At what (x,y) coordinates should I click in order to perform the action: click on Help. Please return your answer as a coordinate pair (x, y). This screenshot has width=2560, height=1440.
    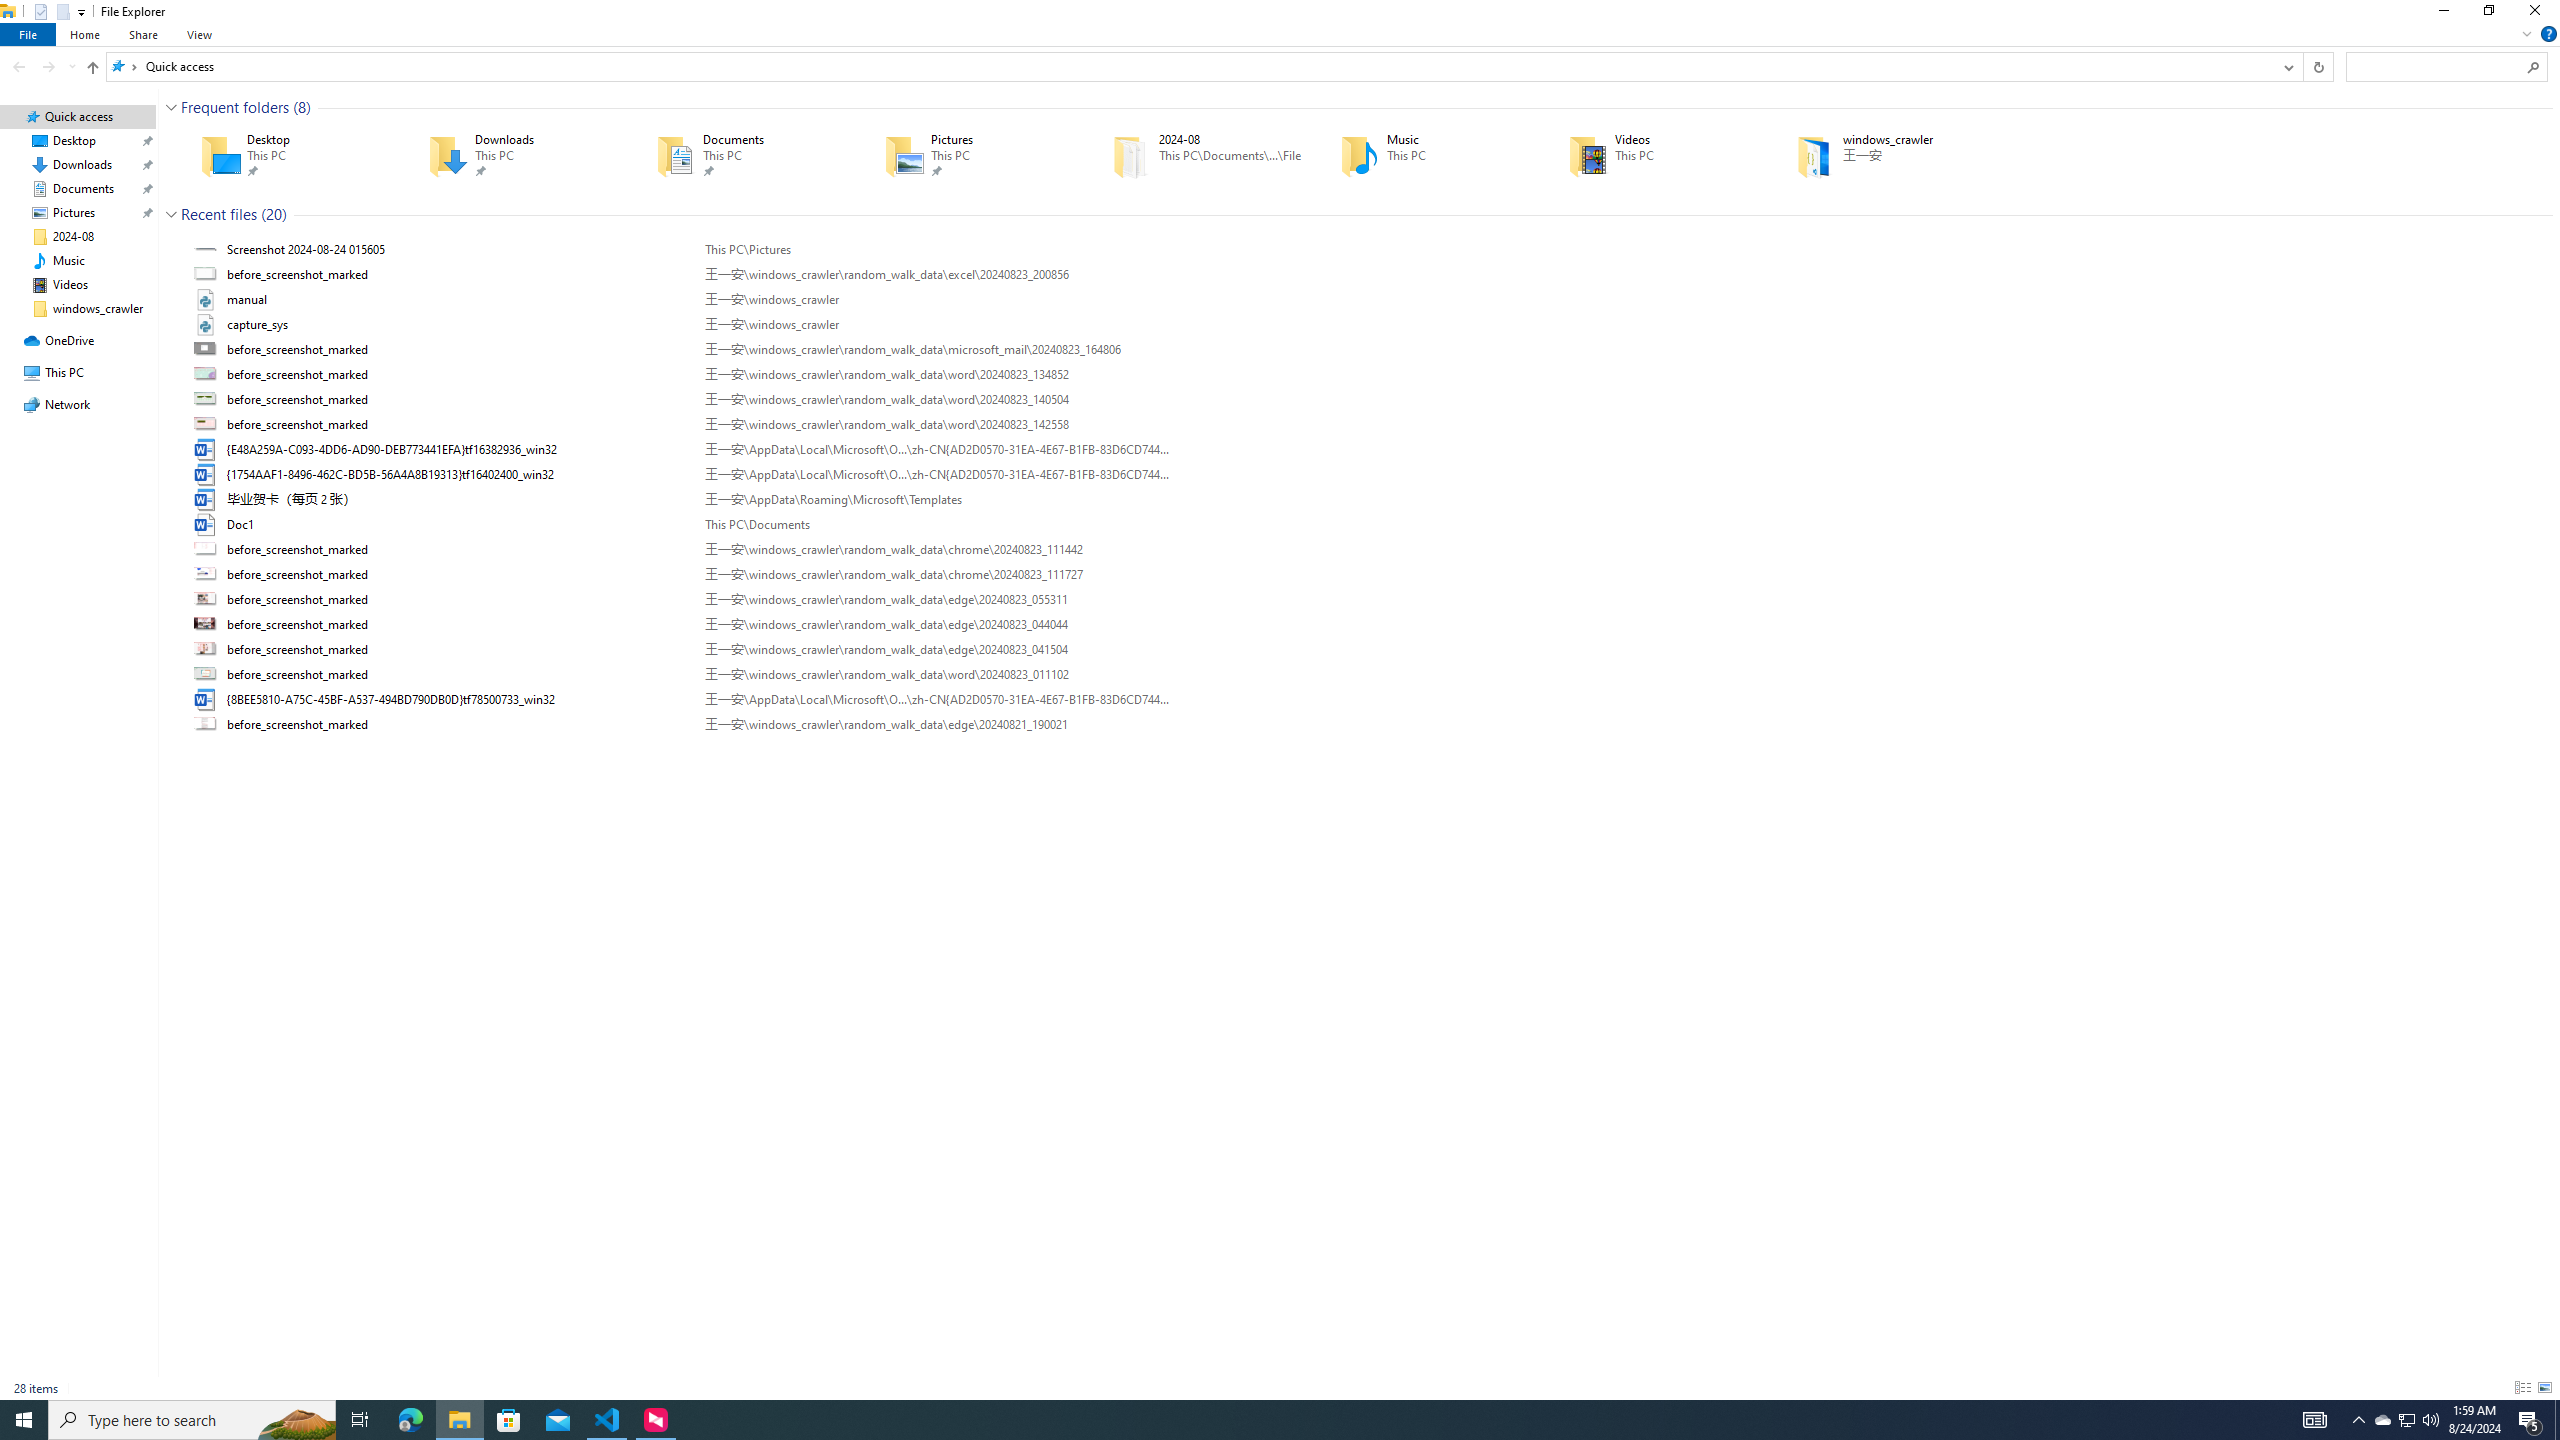
    Looking at the image, I should click on (2548, 34).